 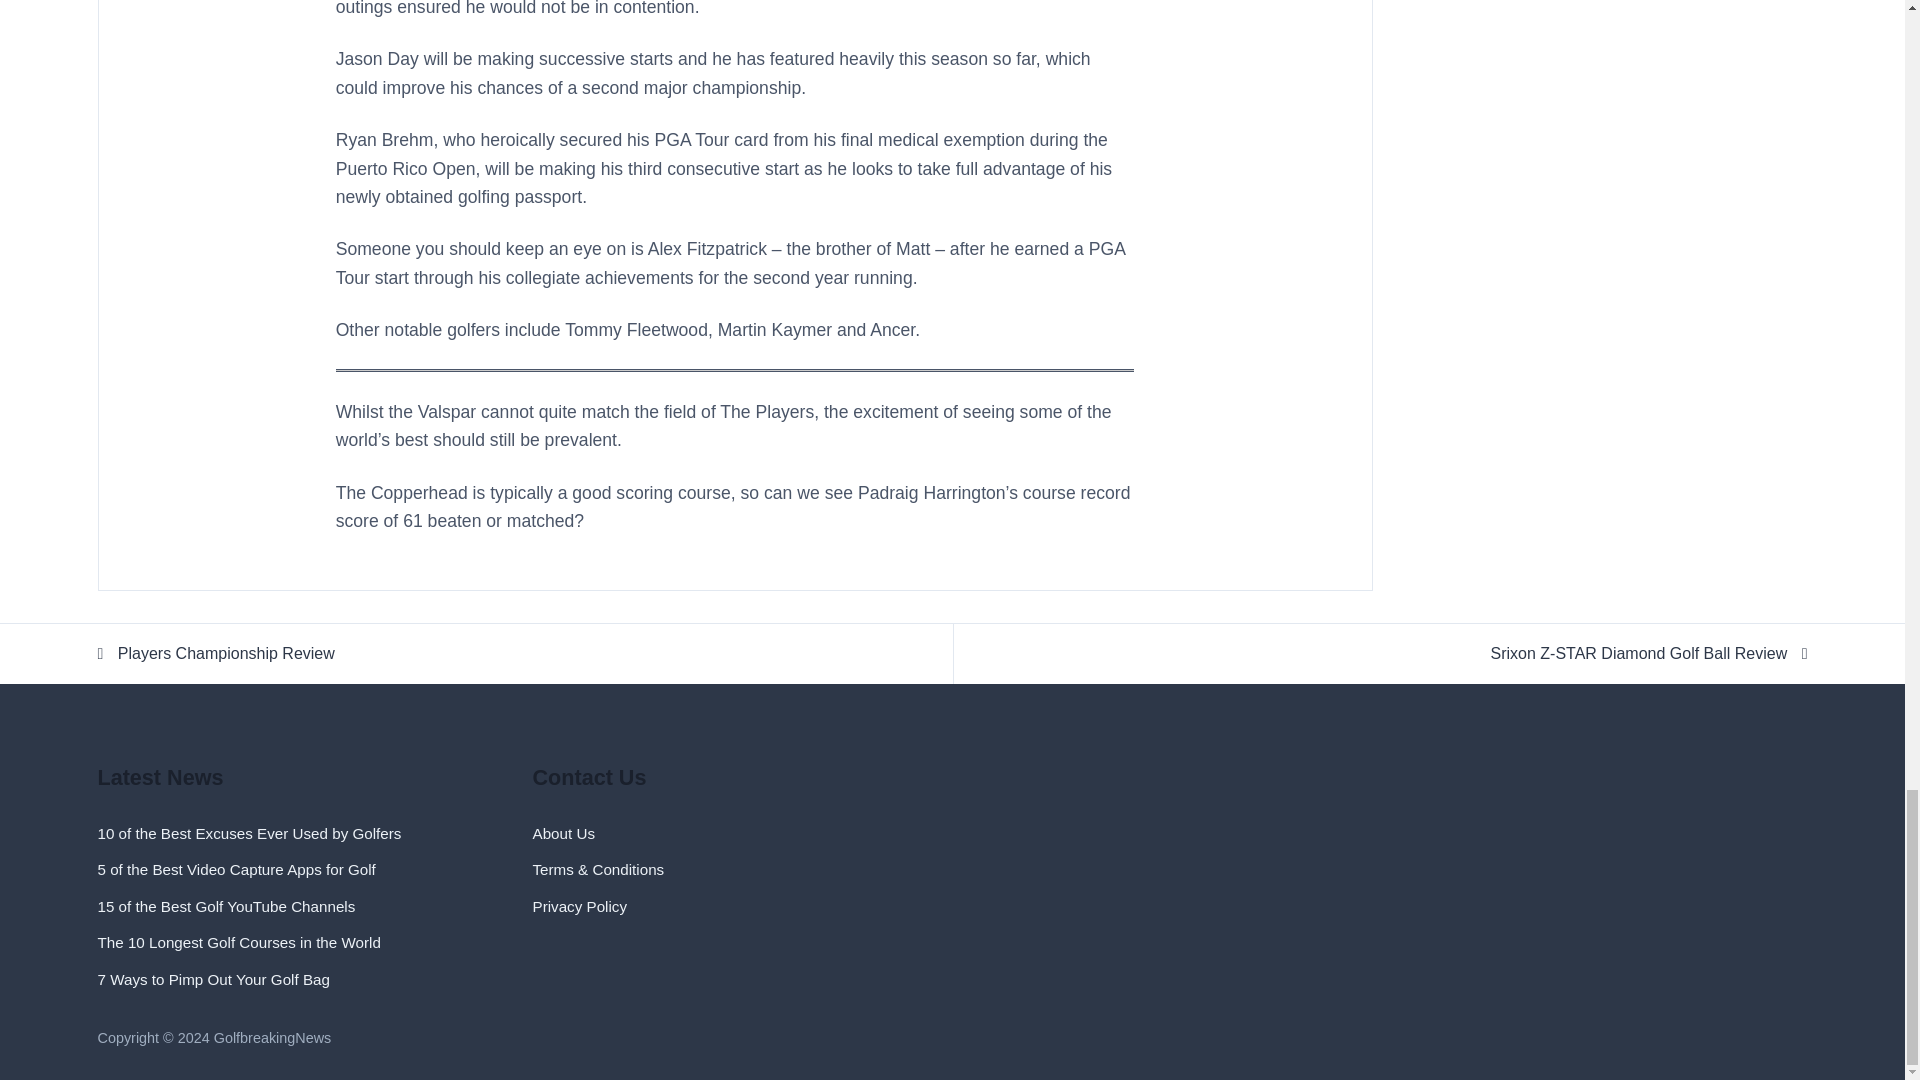 I want to click on About Us, so click(x=562, y=834).